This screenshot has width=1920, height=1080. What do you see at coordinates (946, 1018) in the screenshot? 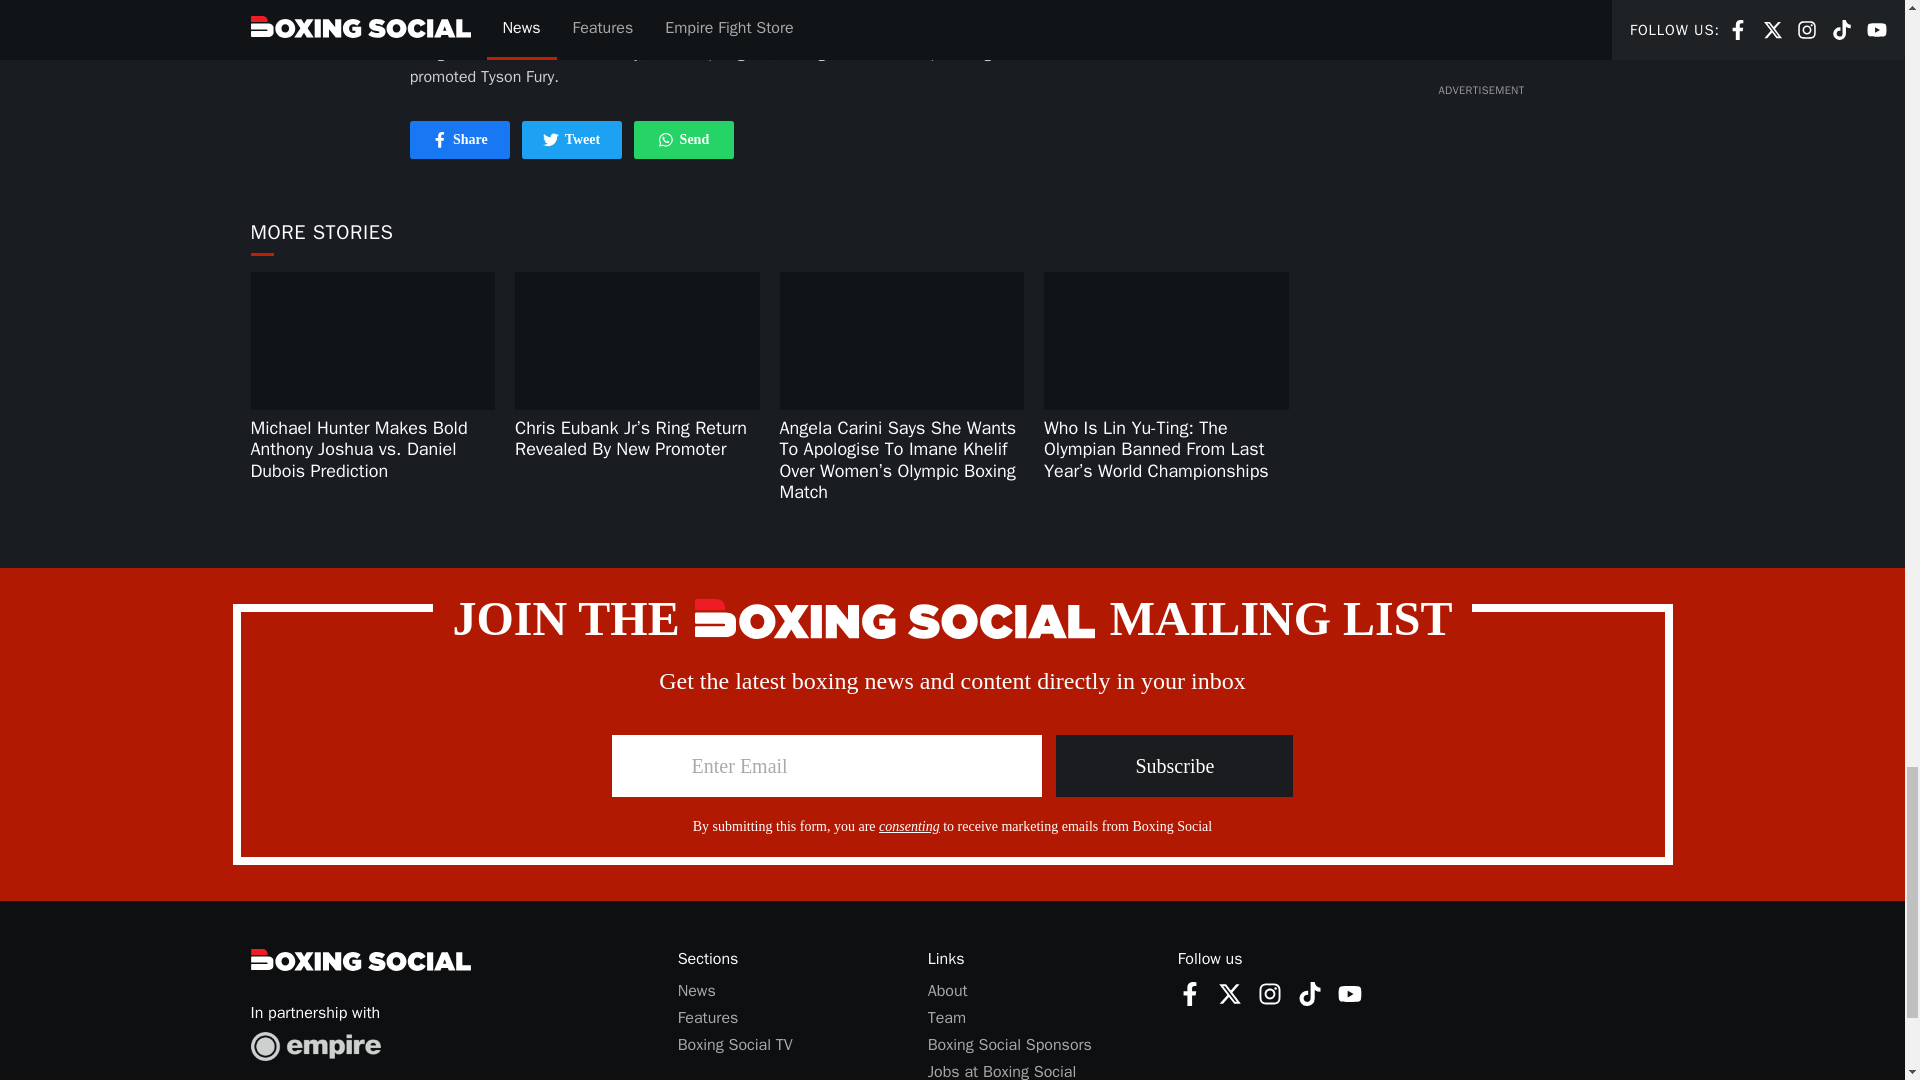
I see `Facebook` at bounding box center [946, 1018].